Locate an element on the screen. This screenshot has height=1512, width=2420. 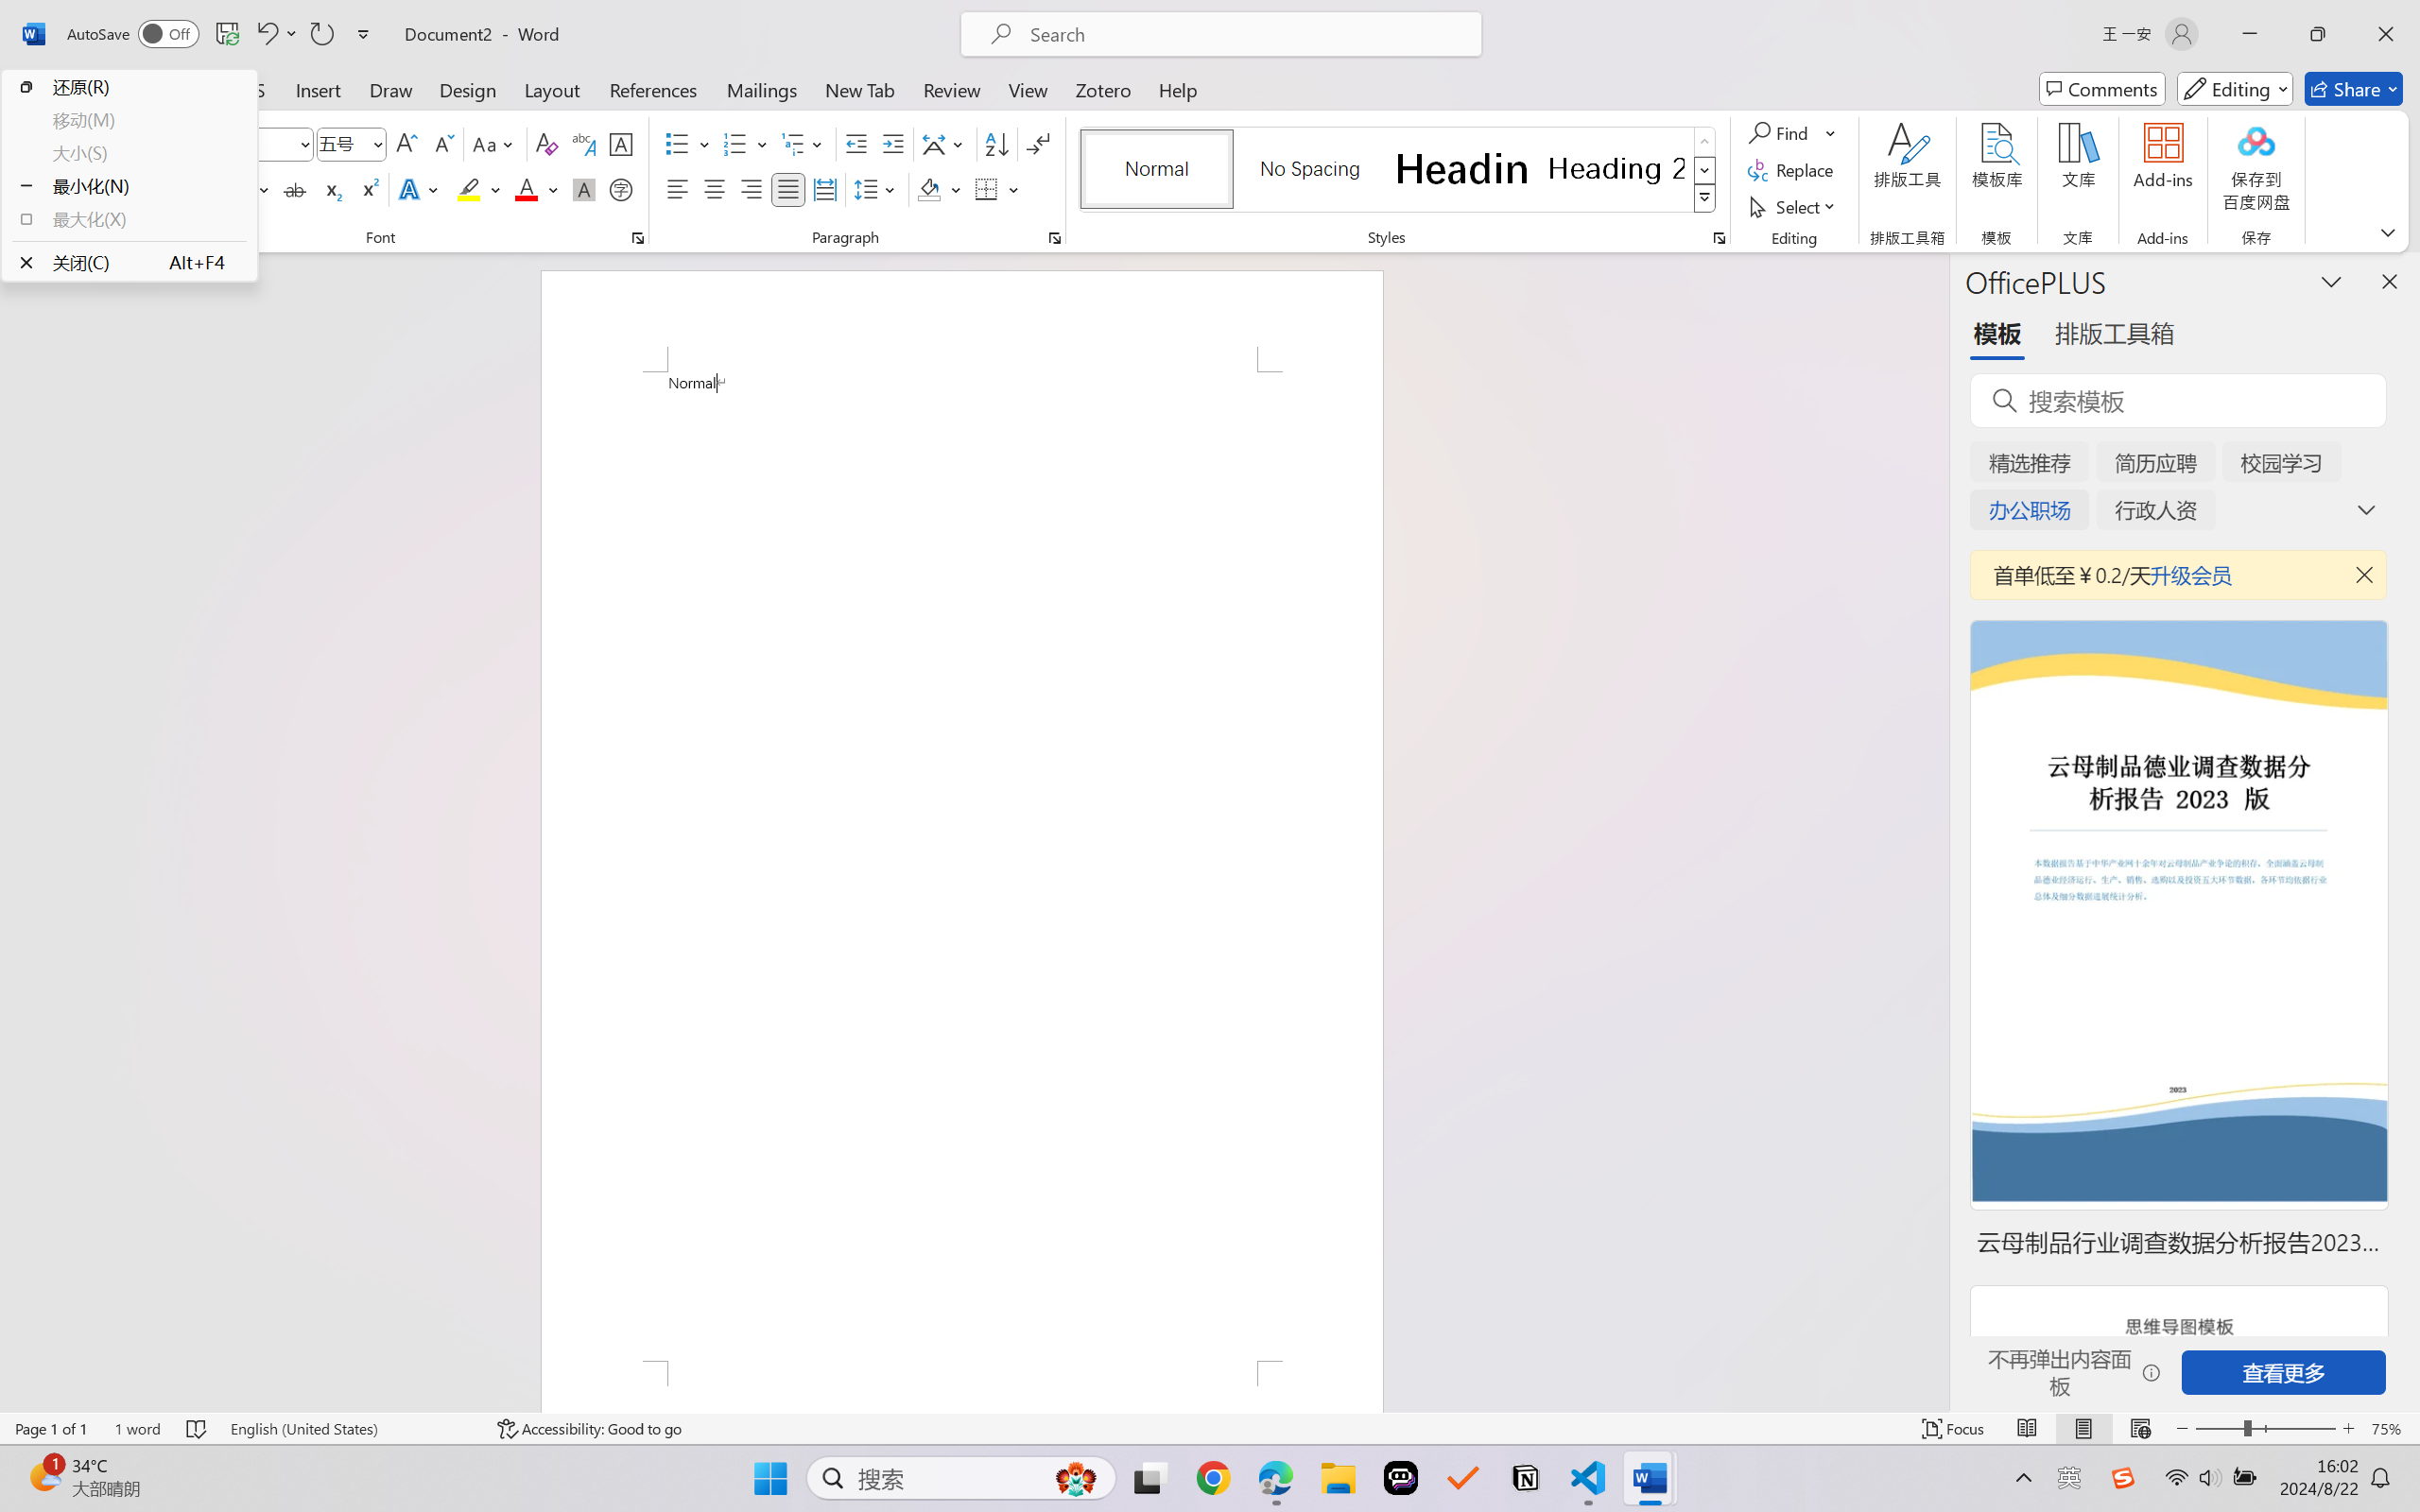
Paragraph... is located at coordinates (1055, 238).